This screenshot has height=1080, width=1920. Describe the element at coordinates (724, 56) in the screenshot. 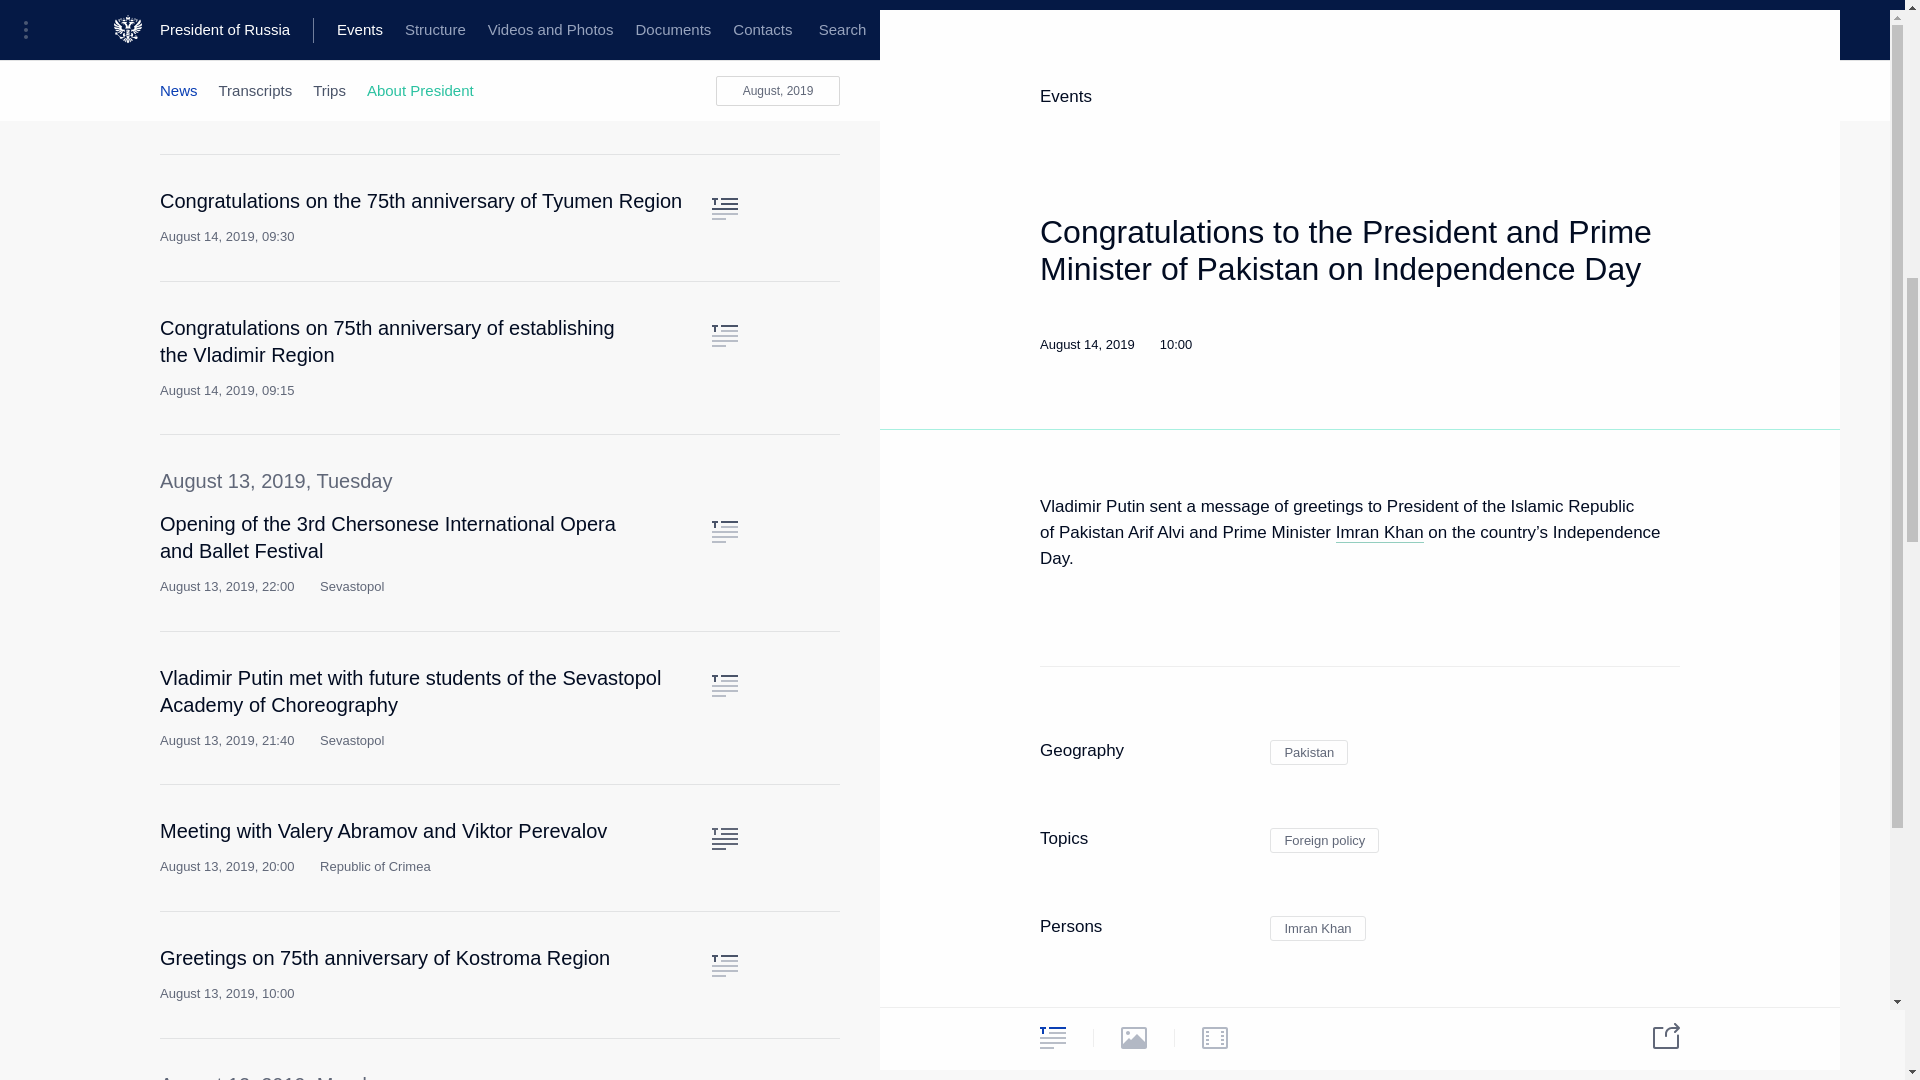

I see `Text of the article` at that location.